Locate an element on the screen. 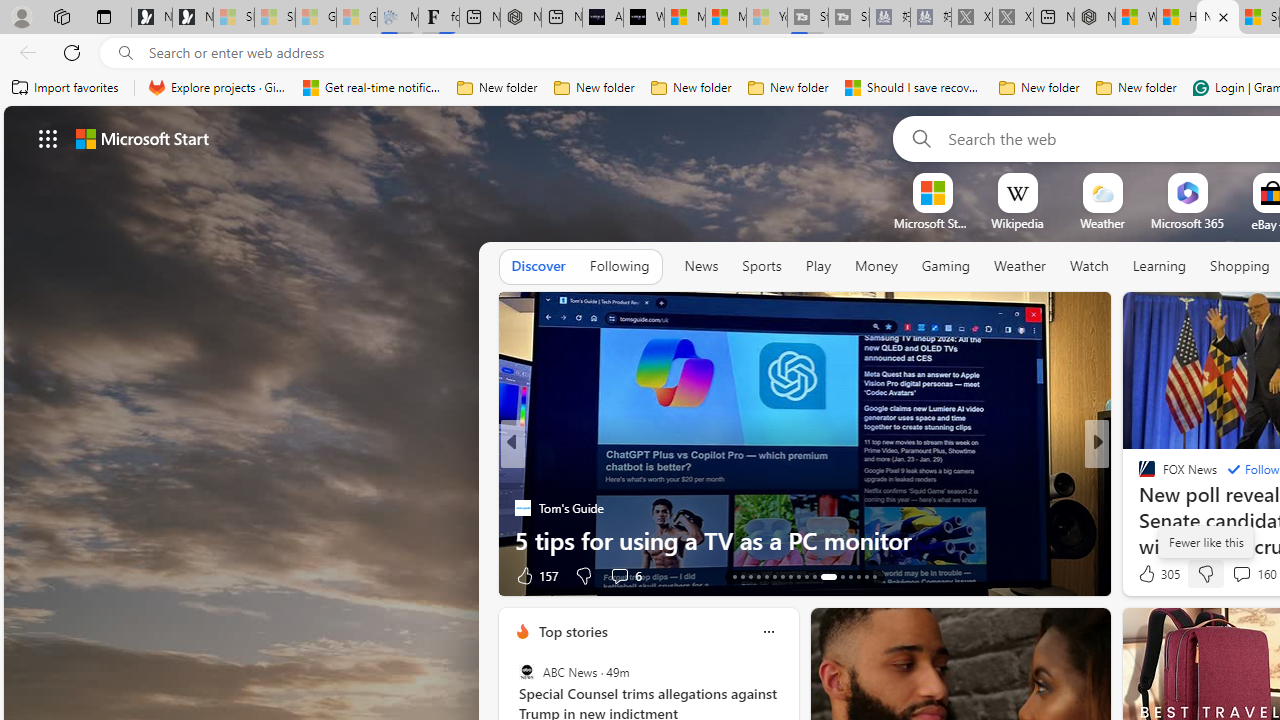 This screenshot has width=1280, height=720. Search is located at coordinates (918, 138).